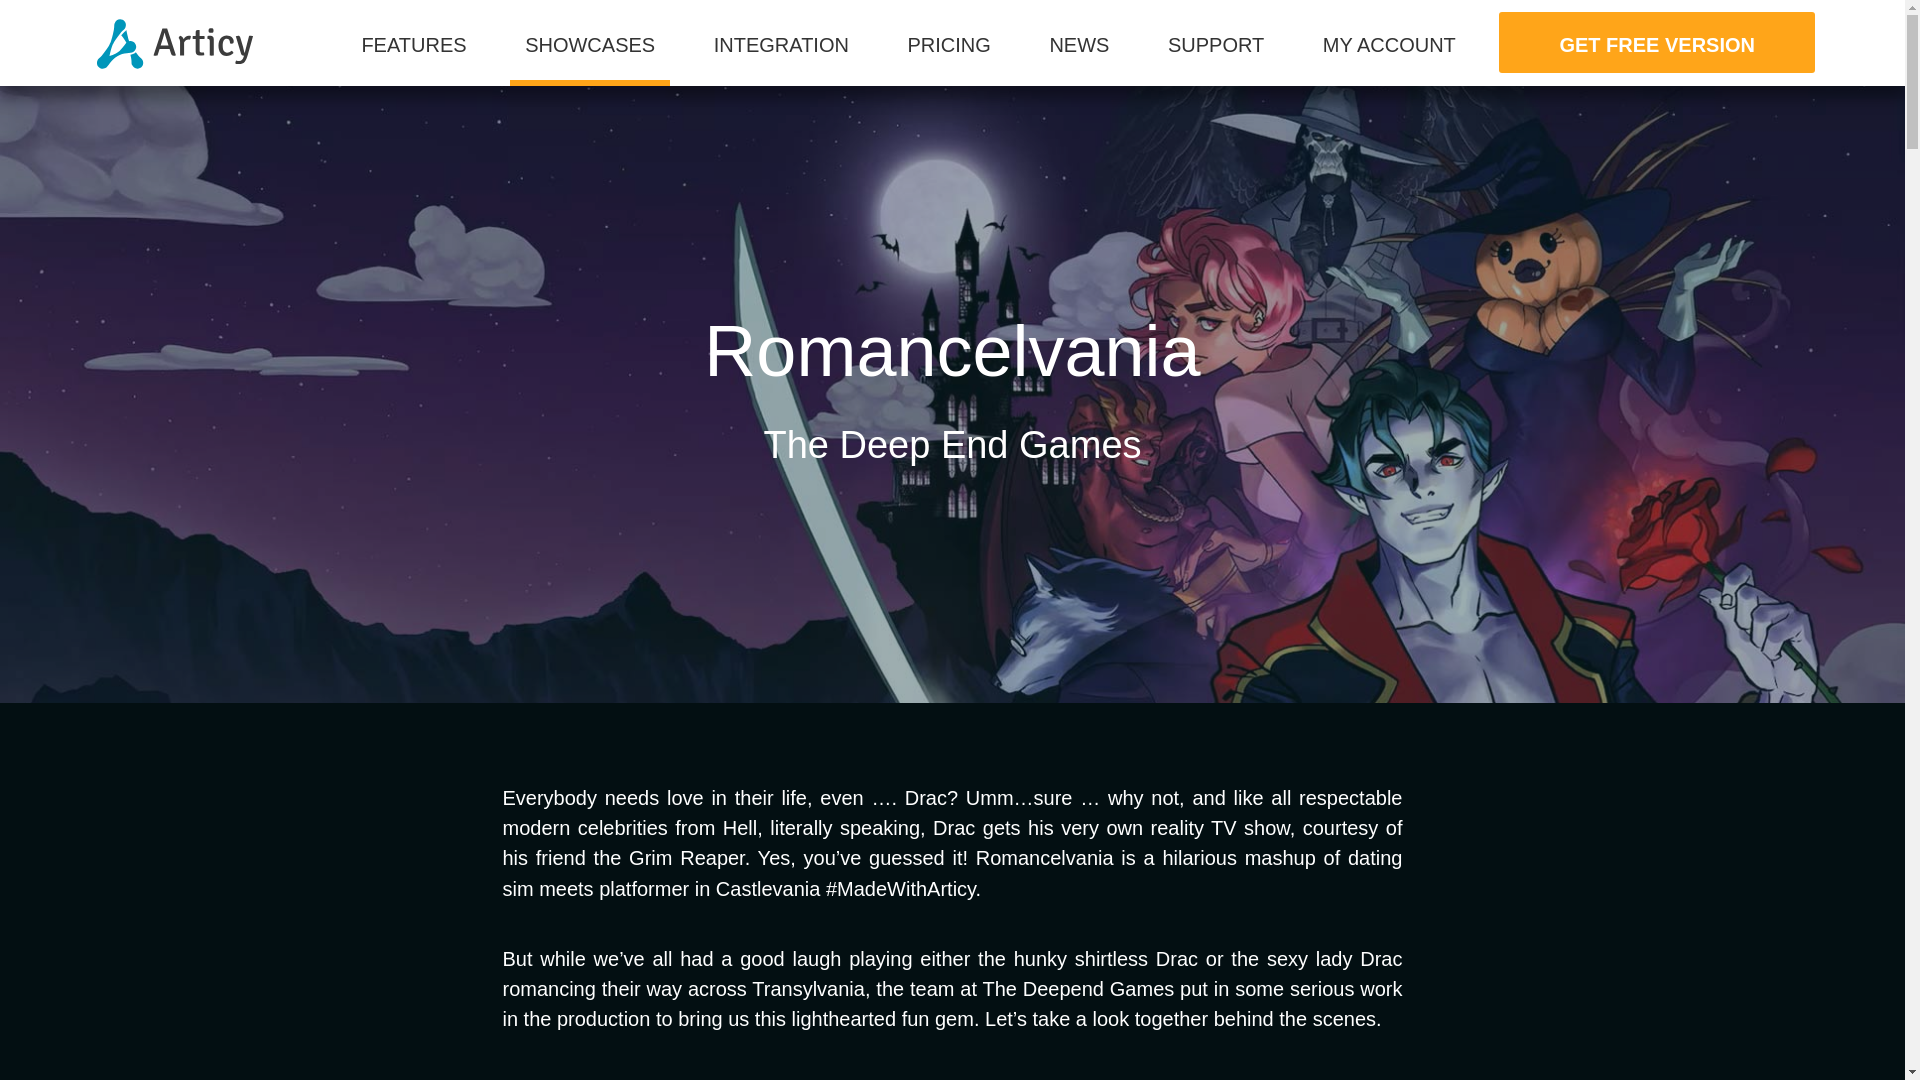 This screenshot has width=1920, height=1080. What do you see at coordinates (948, 56) in the screenshot?
I see `PRICING` at bounding box center [948, 56].